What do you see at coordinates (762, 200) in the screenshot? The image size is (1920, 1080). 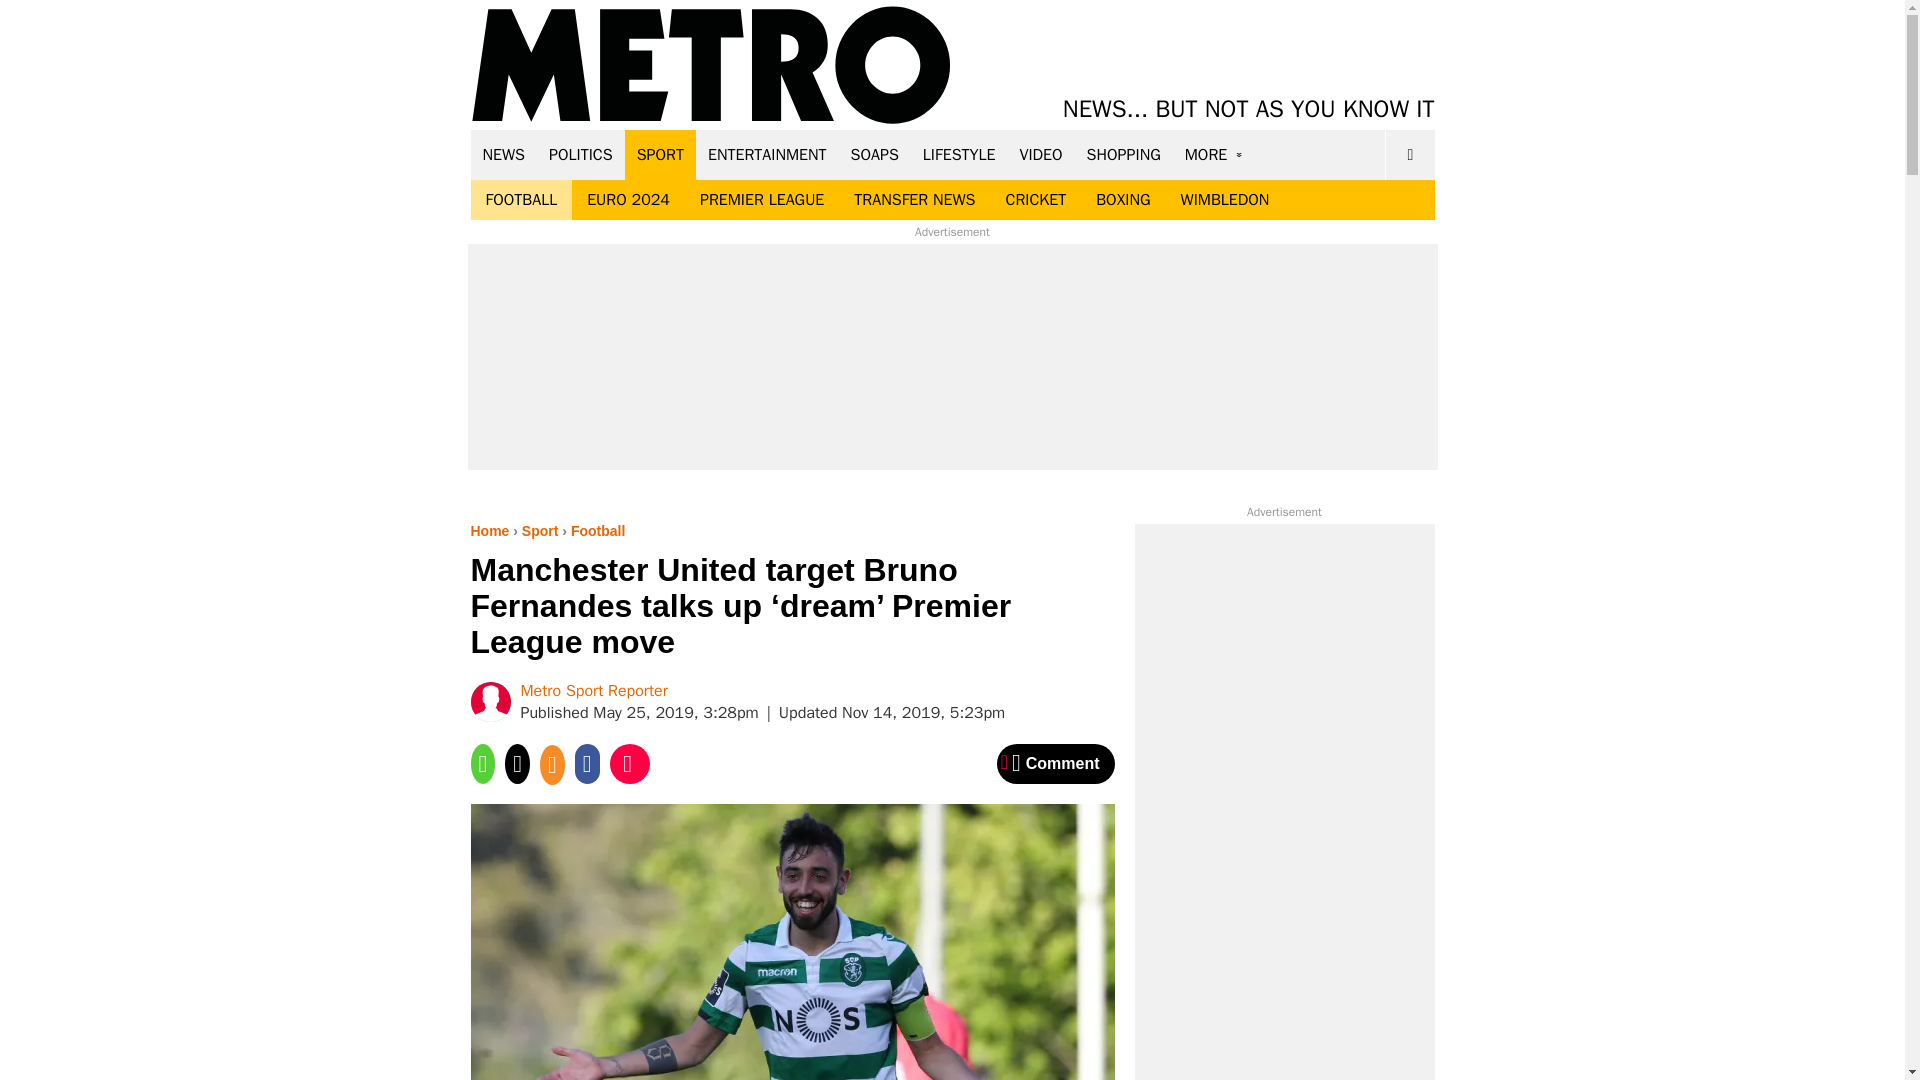 I see `PREMIER LEAGUE` at bounding box center [762, 200].